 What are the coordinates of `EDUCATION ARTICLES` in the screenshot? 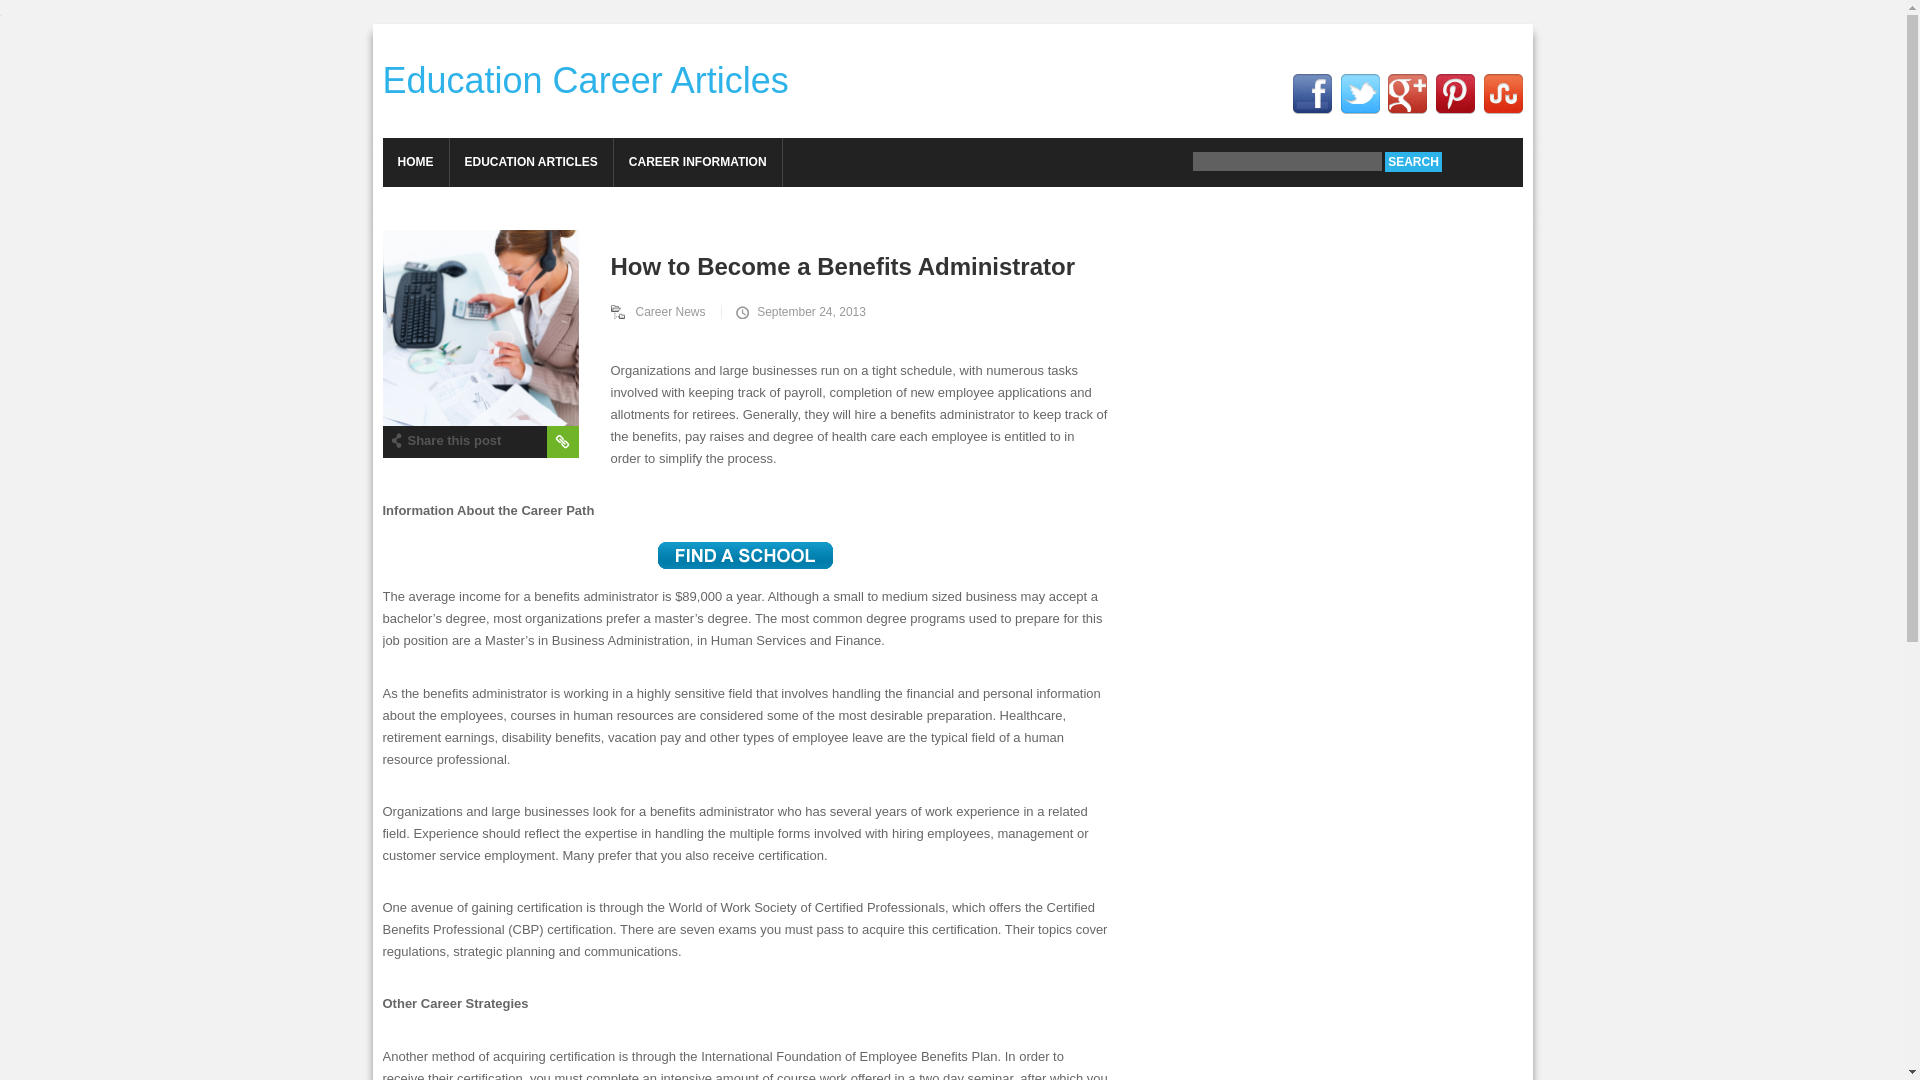 It's located at (530, 162).